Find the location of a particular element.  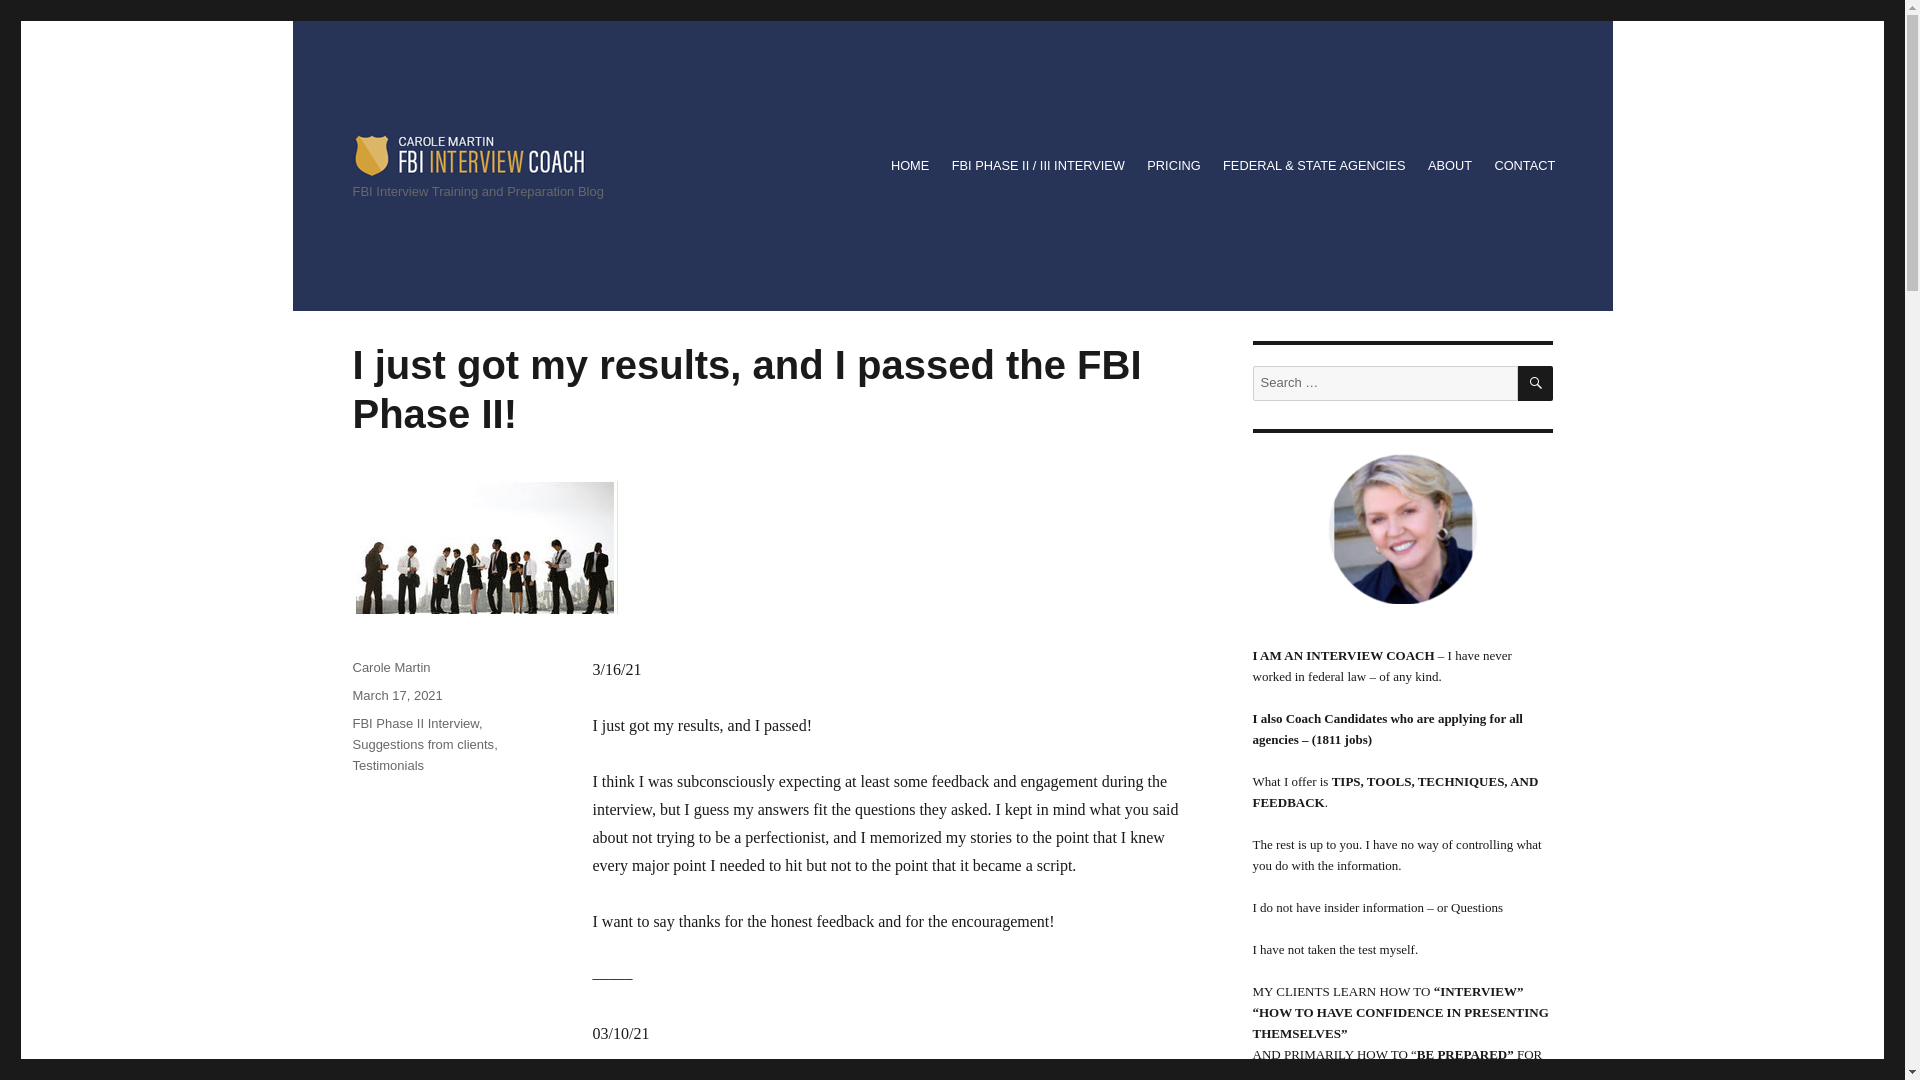

CONTACT is located at coordinates (1524, 166).